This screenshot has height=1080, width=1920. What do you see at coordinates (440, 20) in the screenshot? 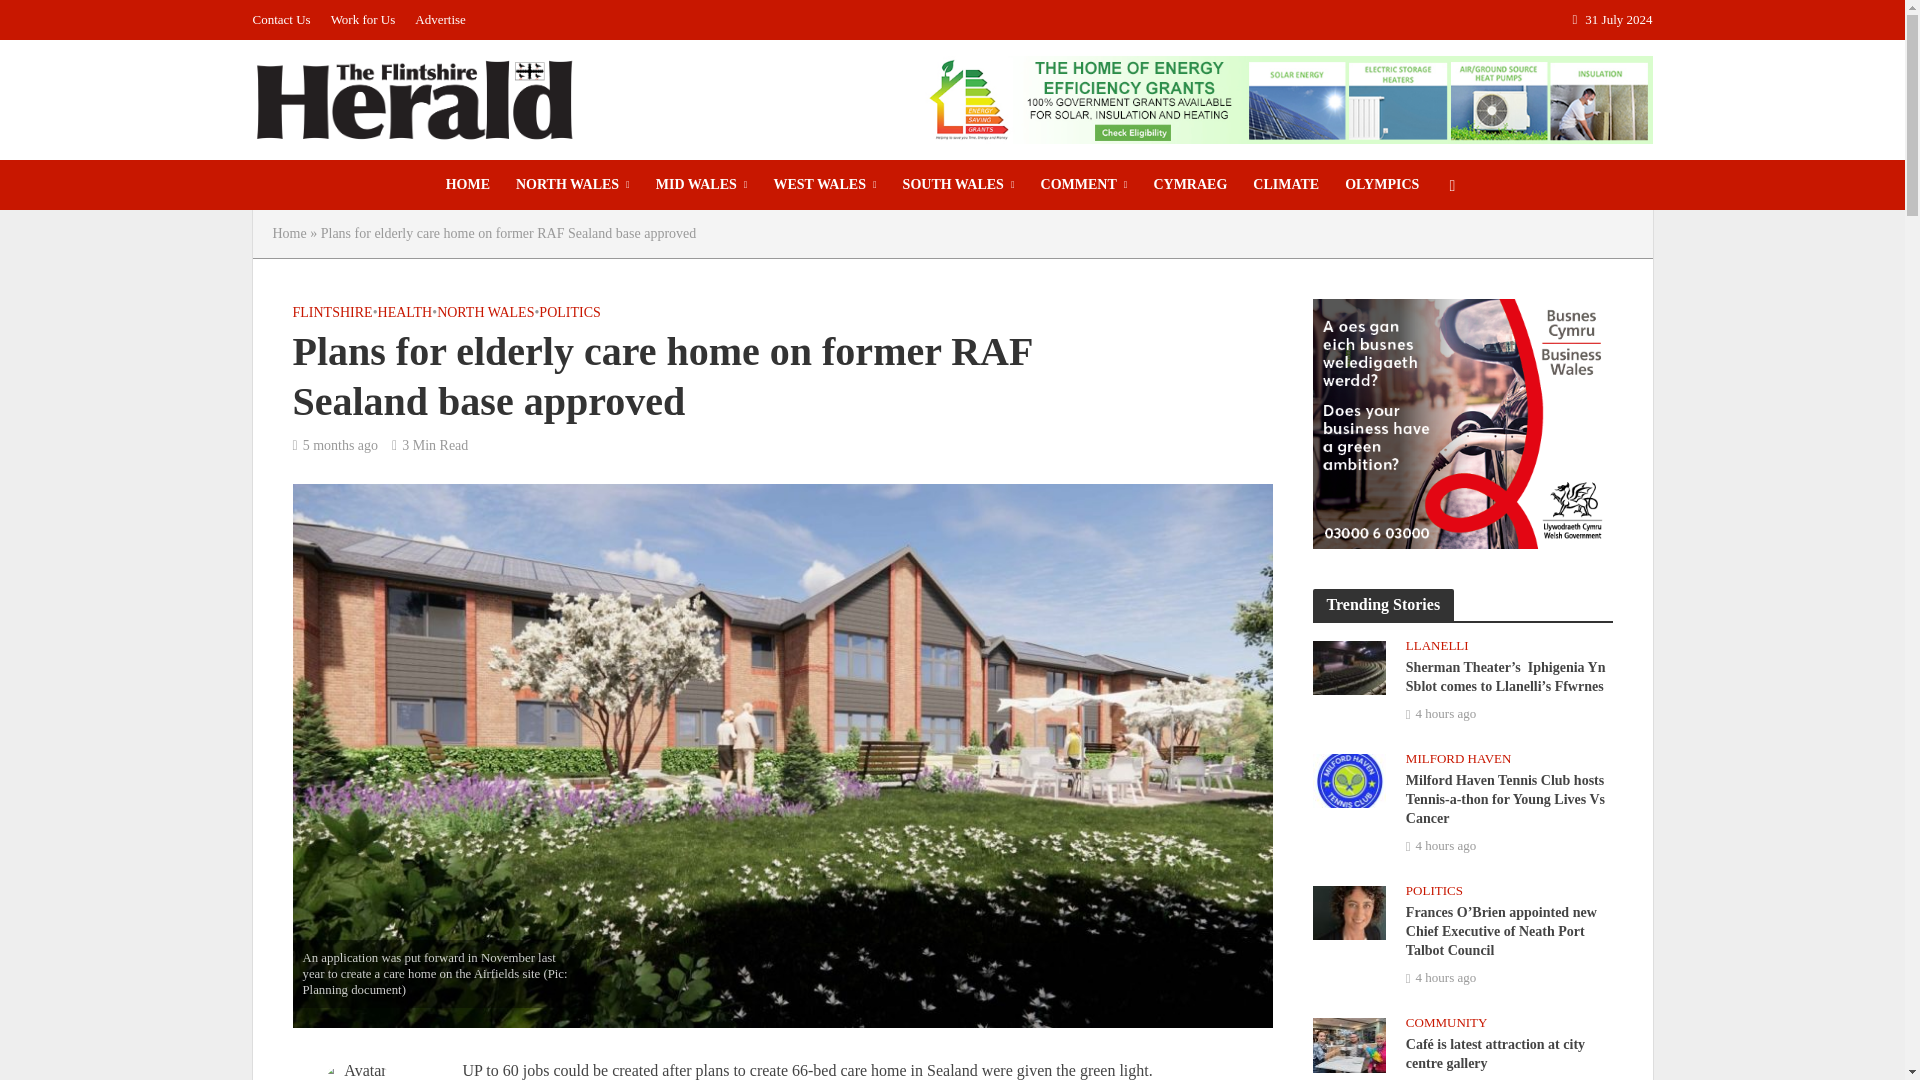
I see `Advertise` at bounding box center [440, 20].